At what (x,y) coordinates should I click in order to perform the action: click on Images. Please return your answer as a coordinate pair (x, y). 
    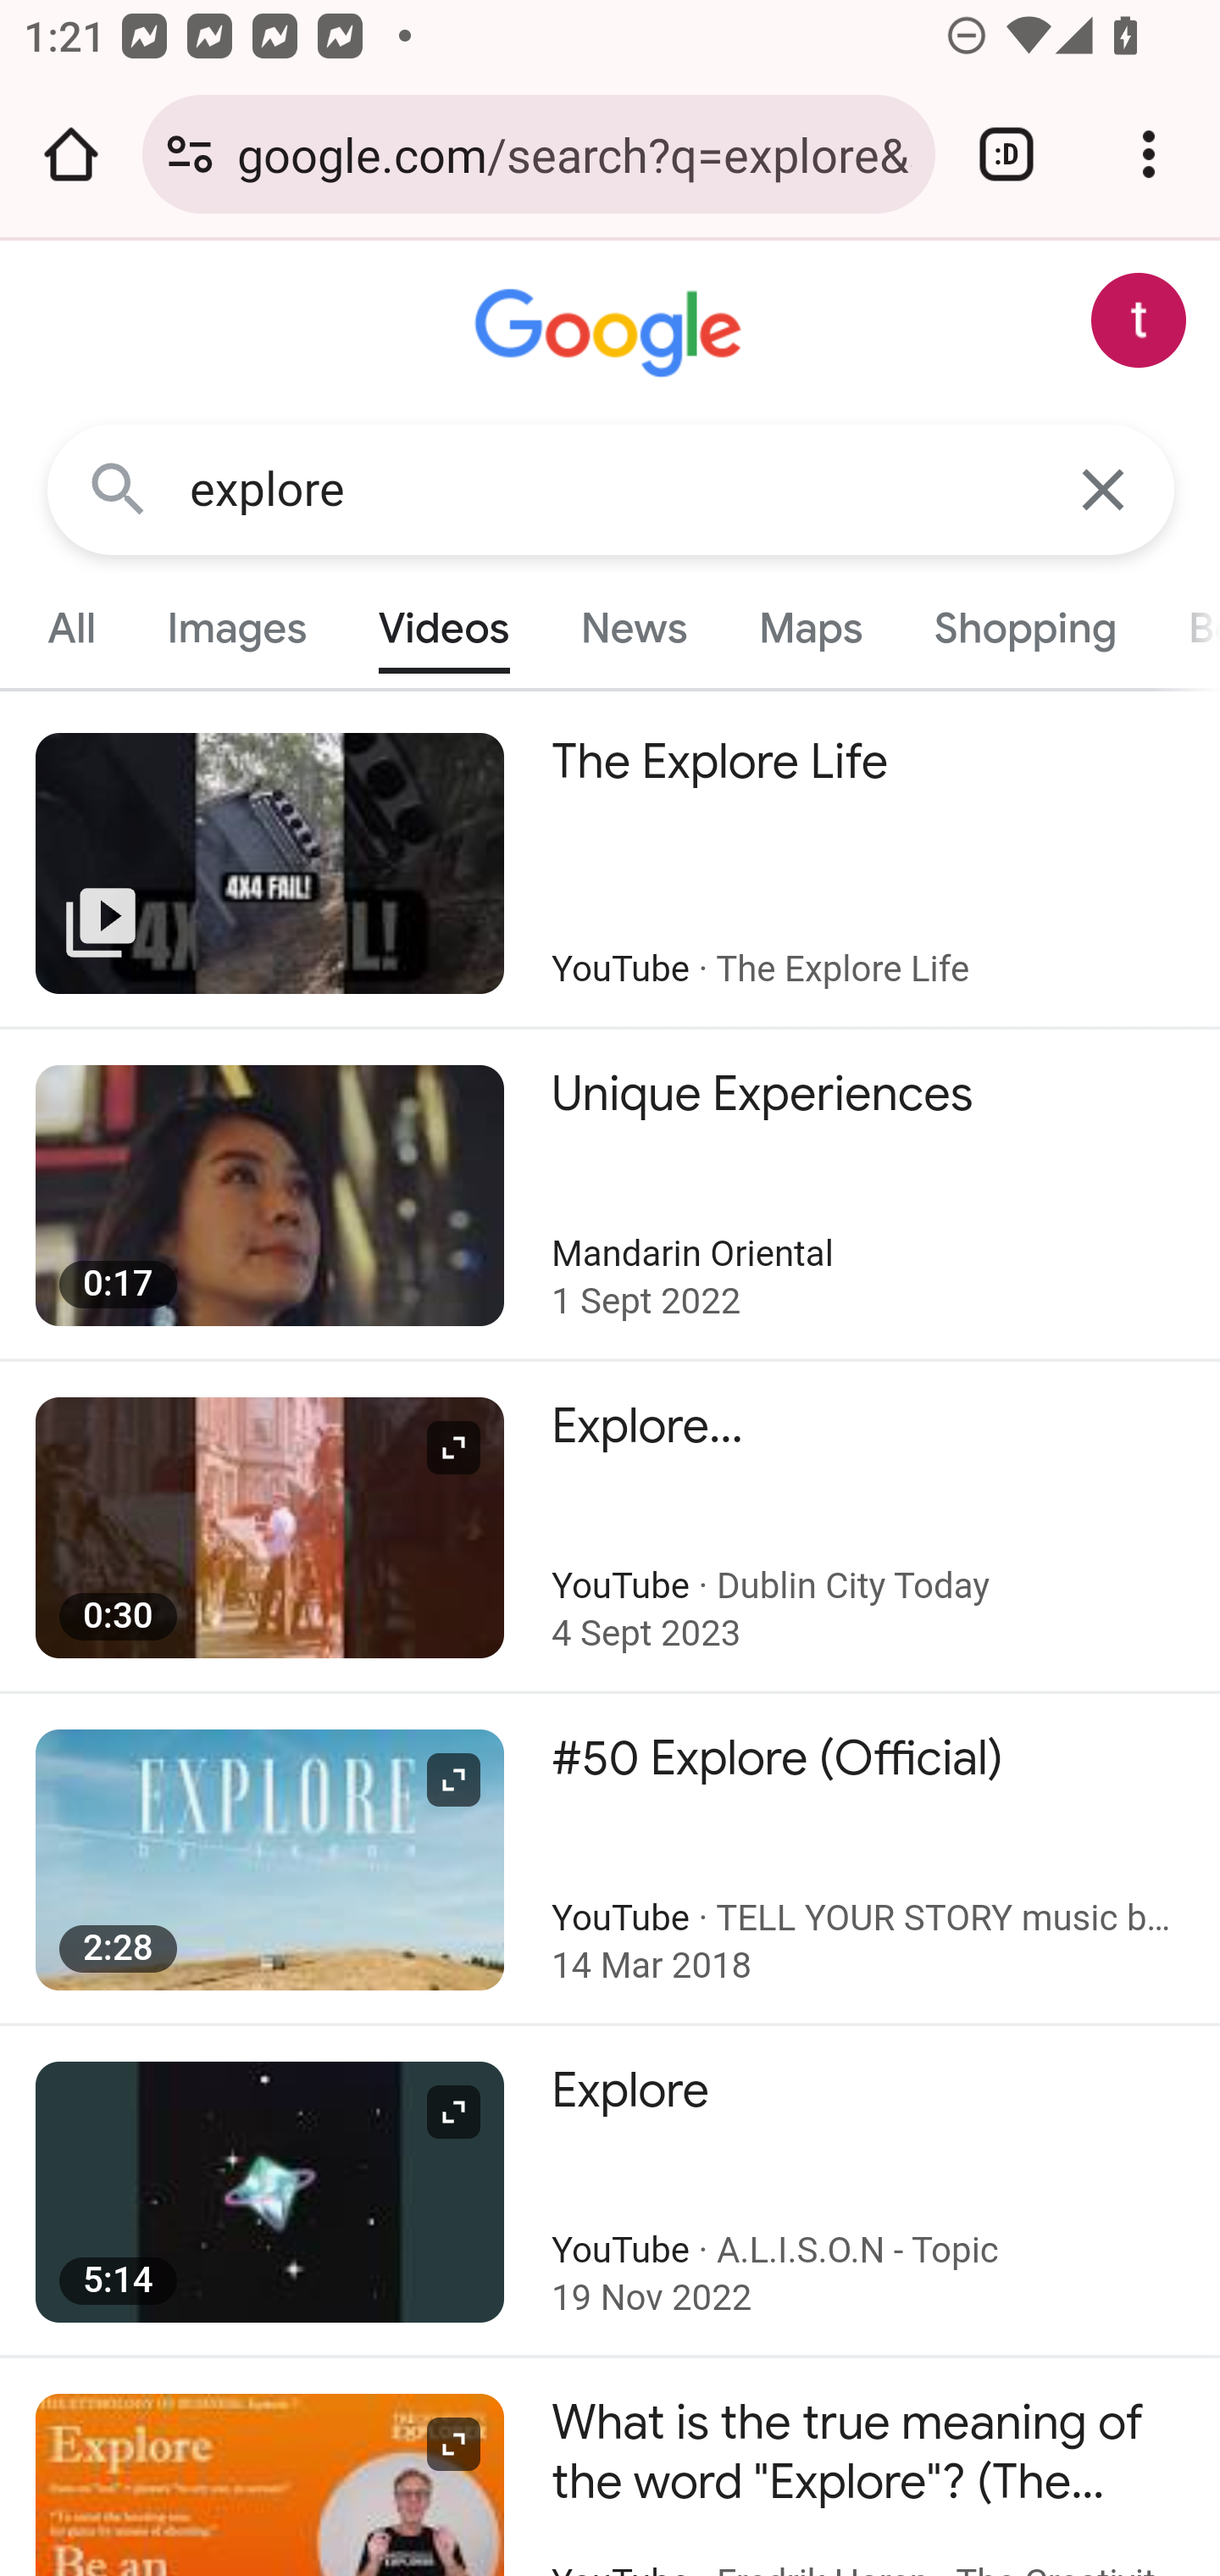
    Looking at the image, I should click on (237, 628).